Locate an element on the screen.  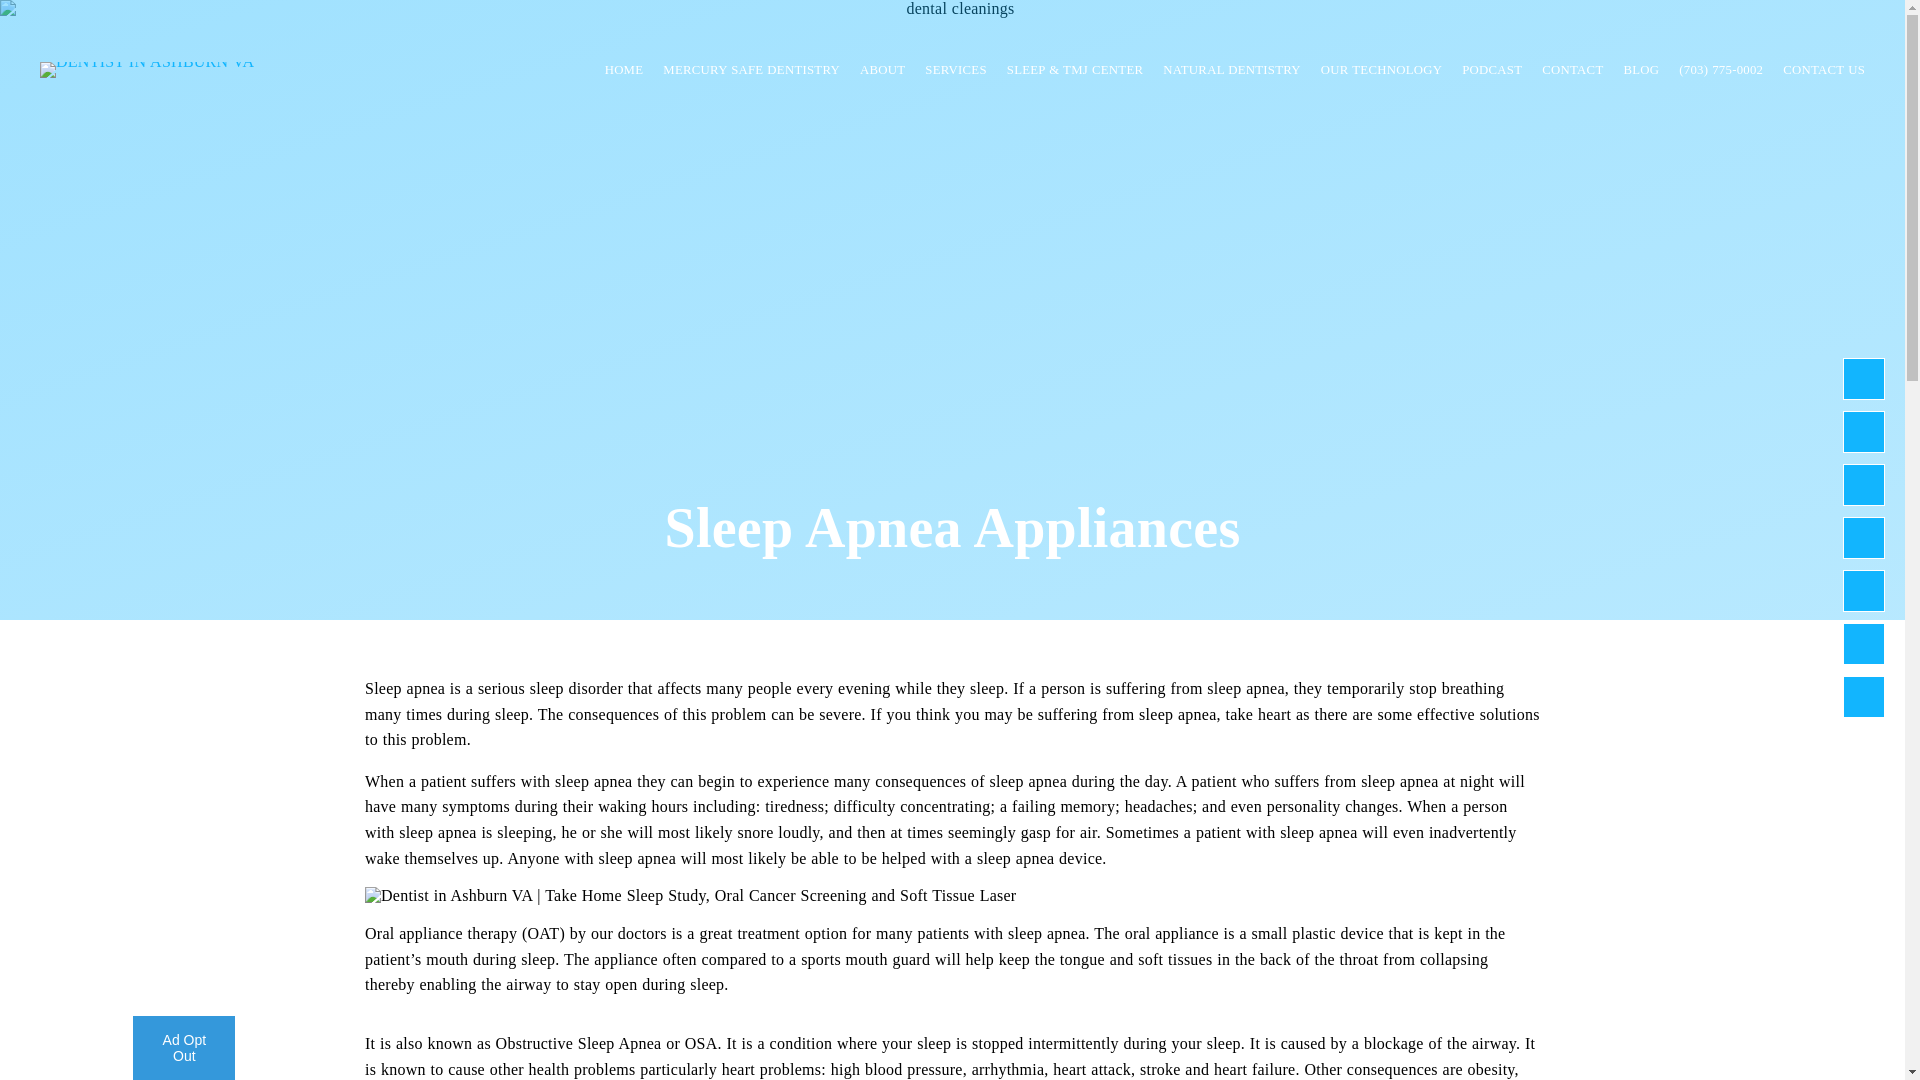
Twitter is located at coordinates (1864, 538).